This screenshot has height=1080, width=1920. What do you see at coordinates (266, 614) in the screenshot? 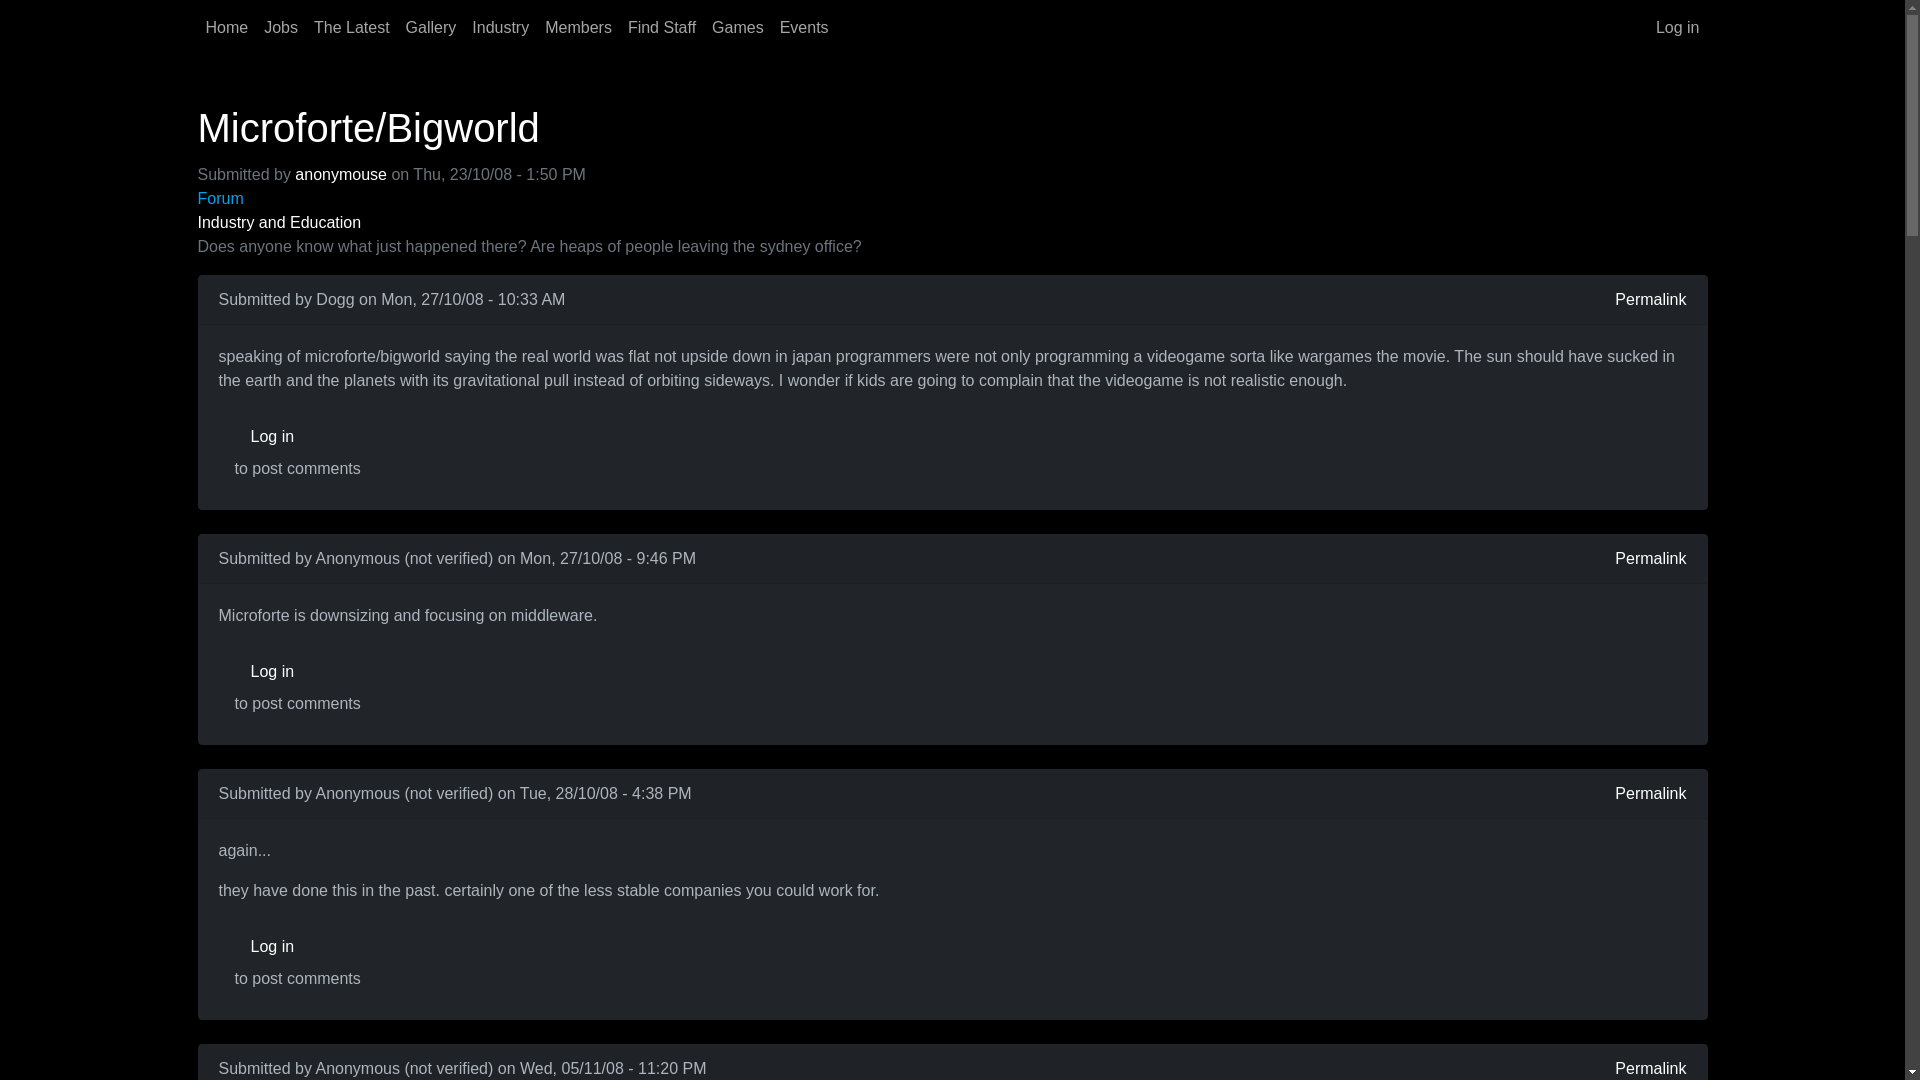
I see `microforte` at bounding box center [266, 614].